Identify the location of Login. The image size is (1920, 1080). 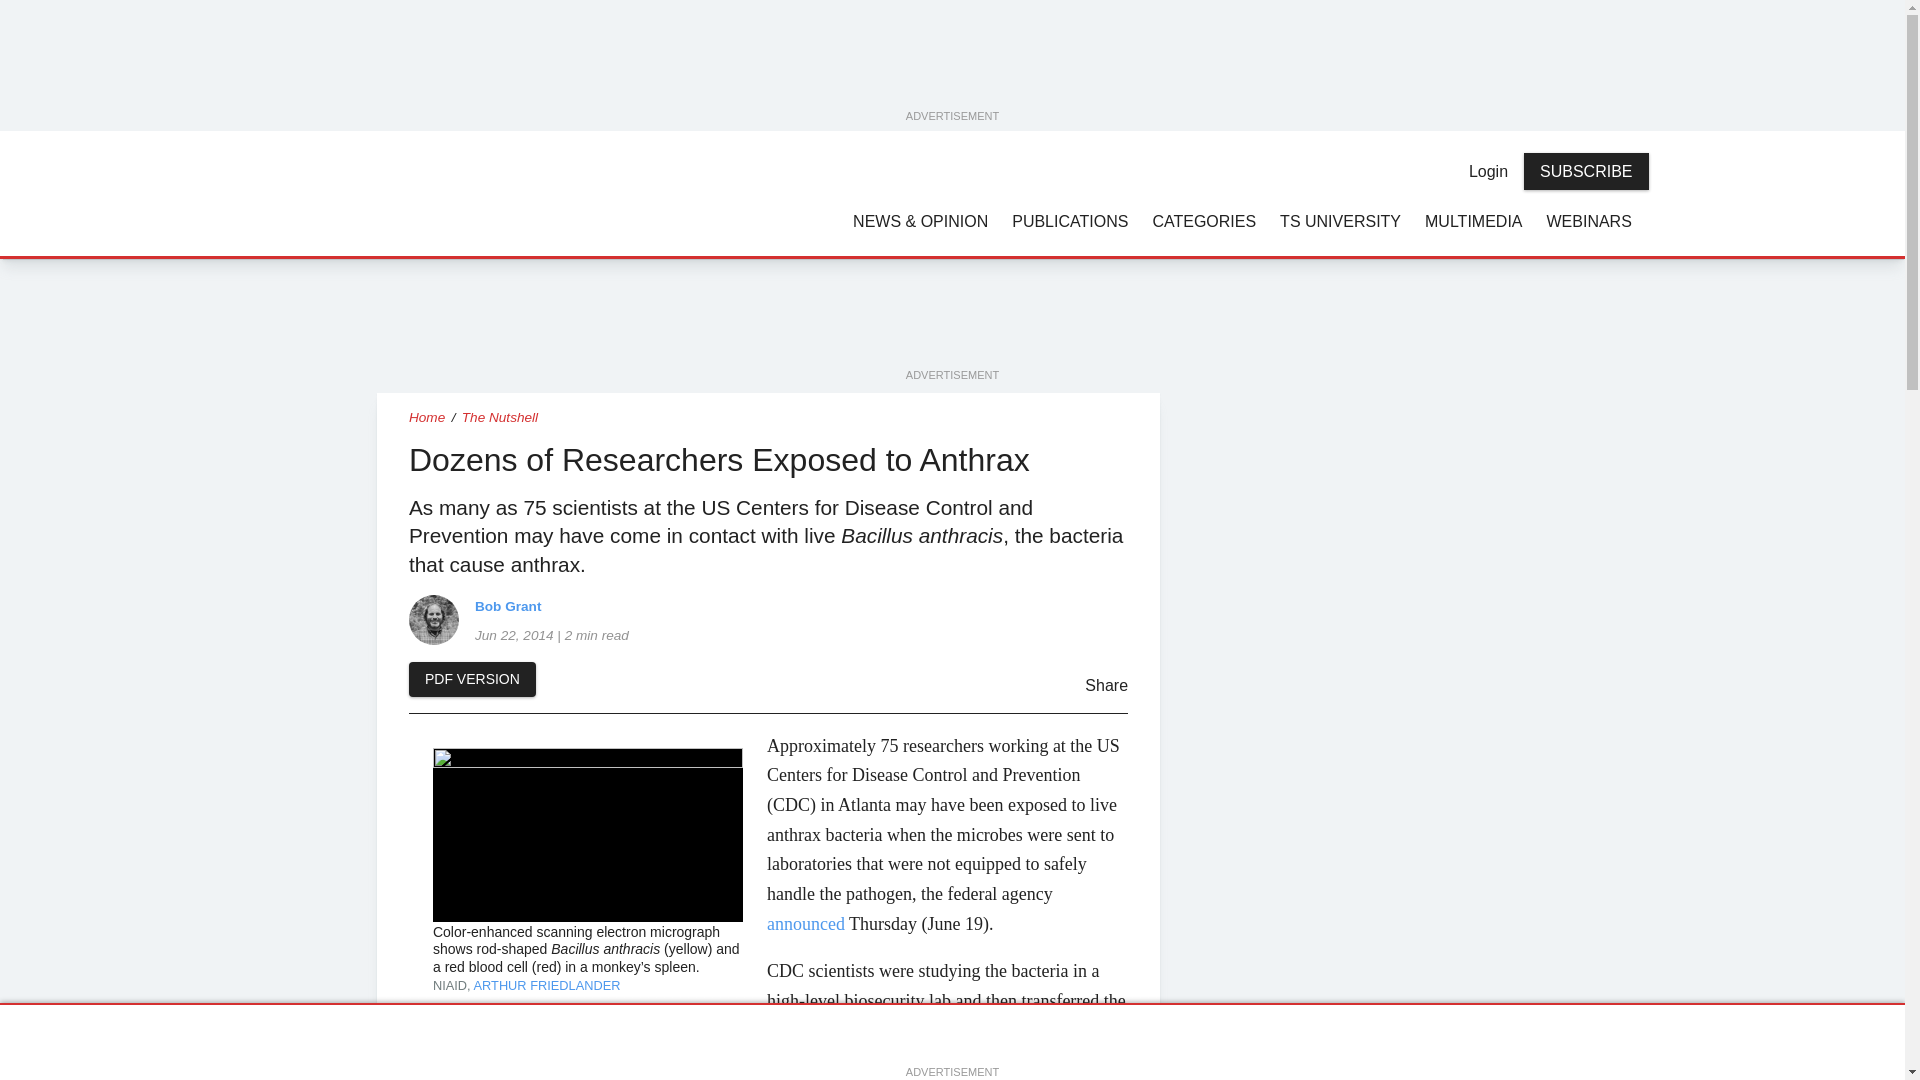
(1488, 171).